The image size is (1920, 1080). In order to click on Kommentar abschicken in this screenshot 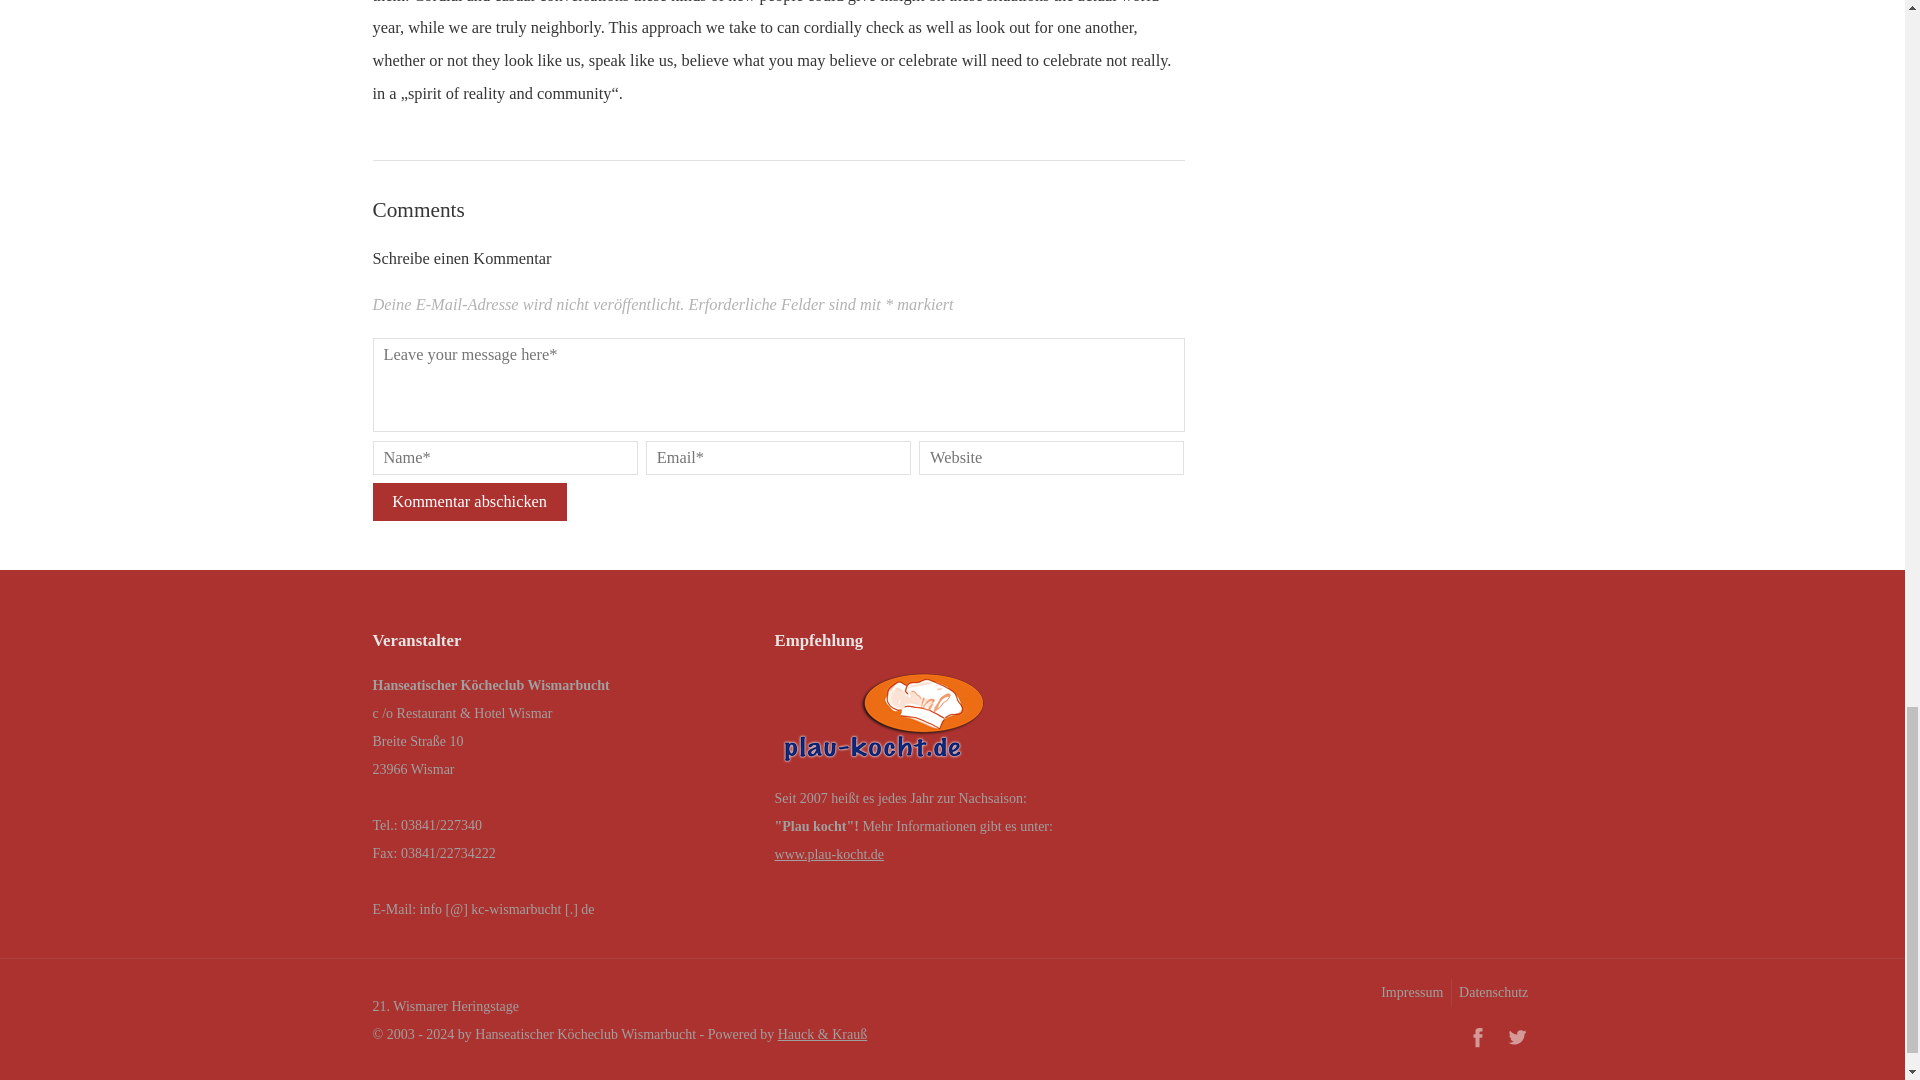, I will do `click(469, 501)`.